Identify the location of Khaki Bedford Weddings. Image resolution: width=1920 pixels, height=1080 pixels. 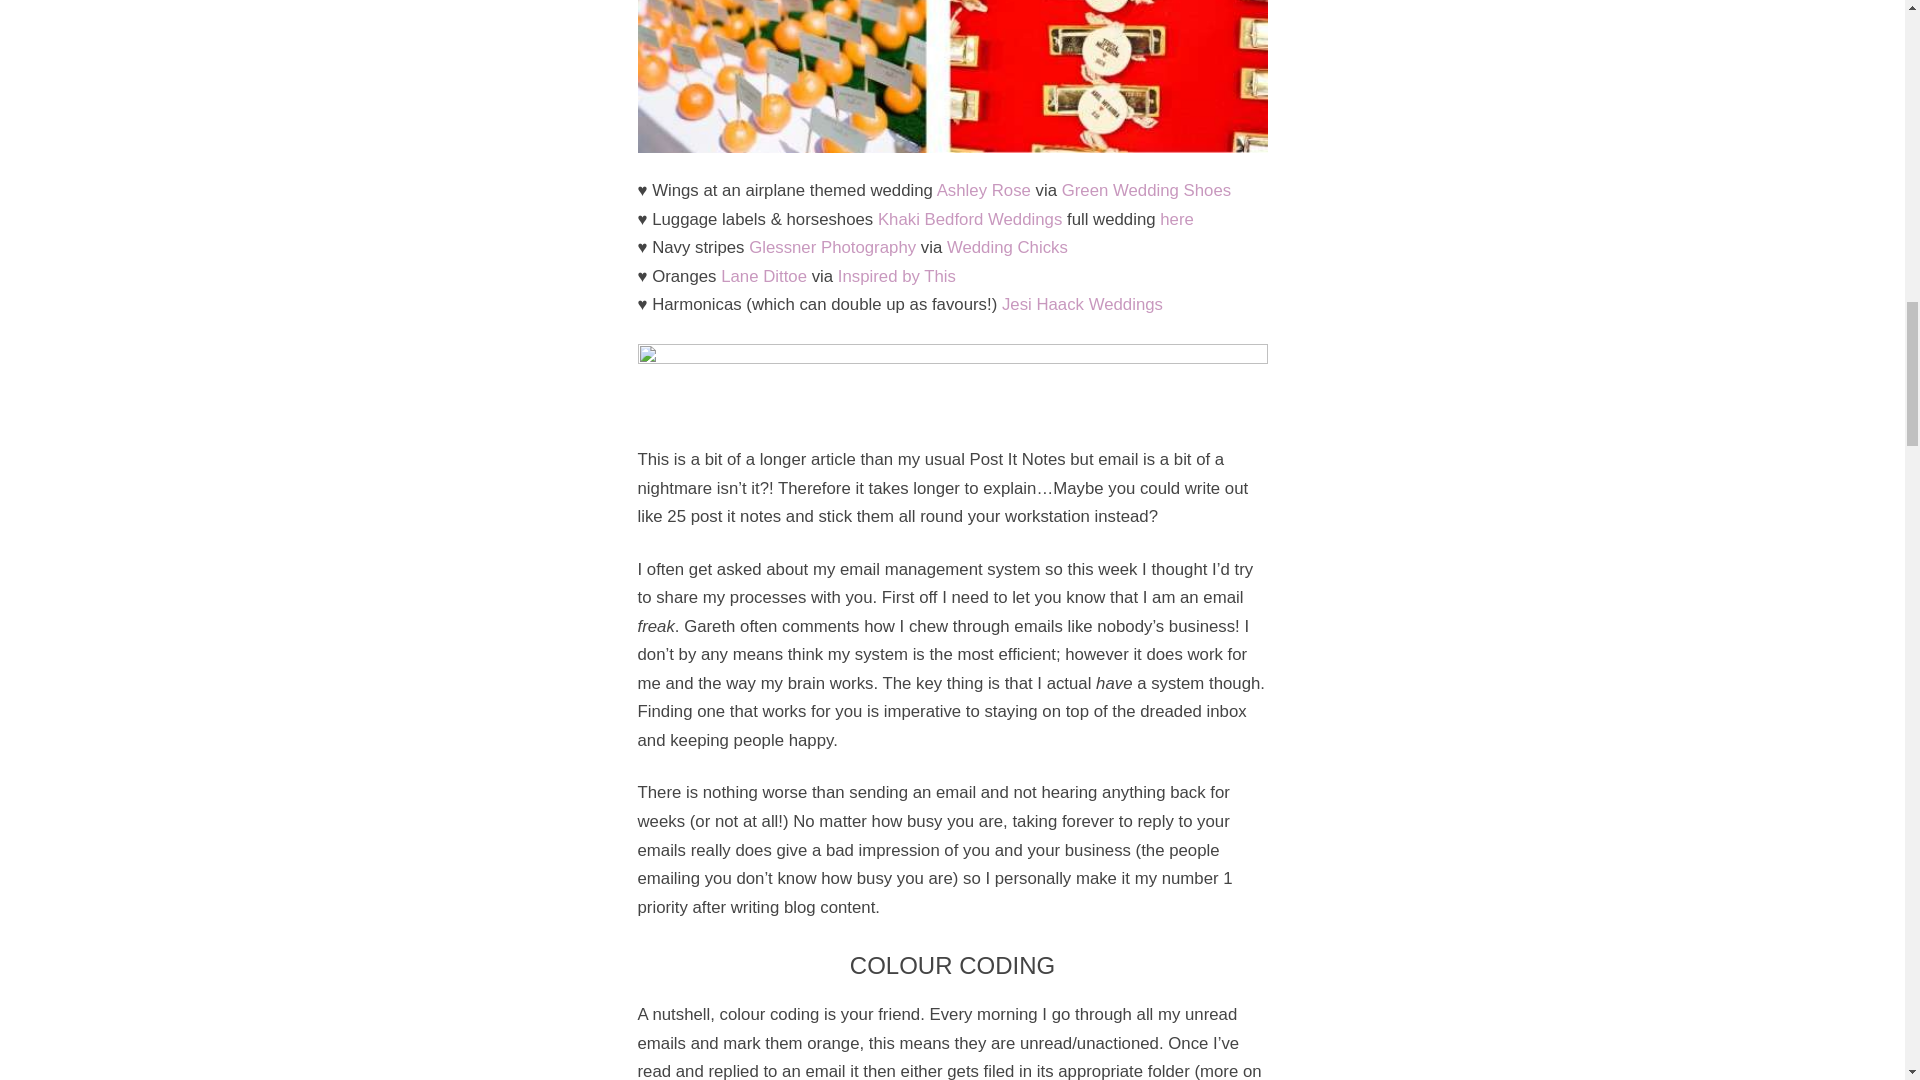
(969, 218).